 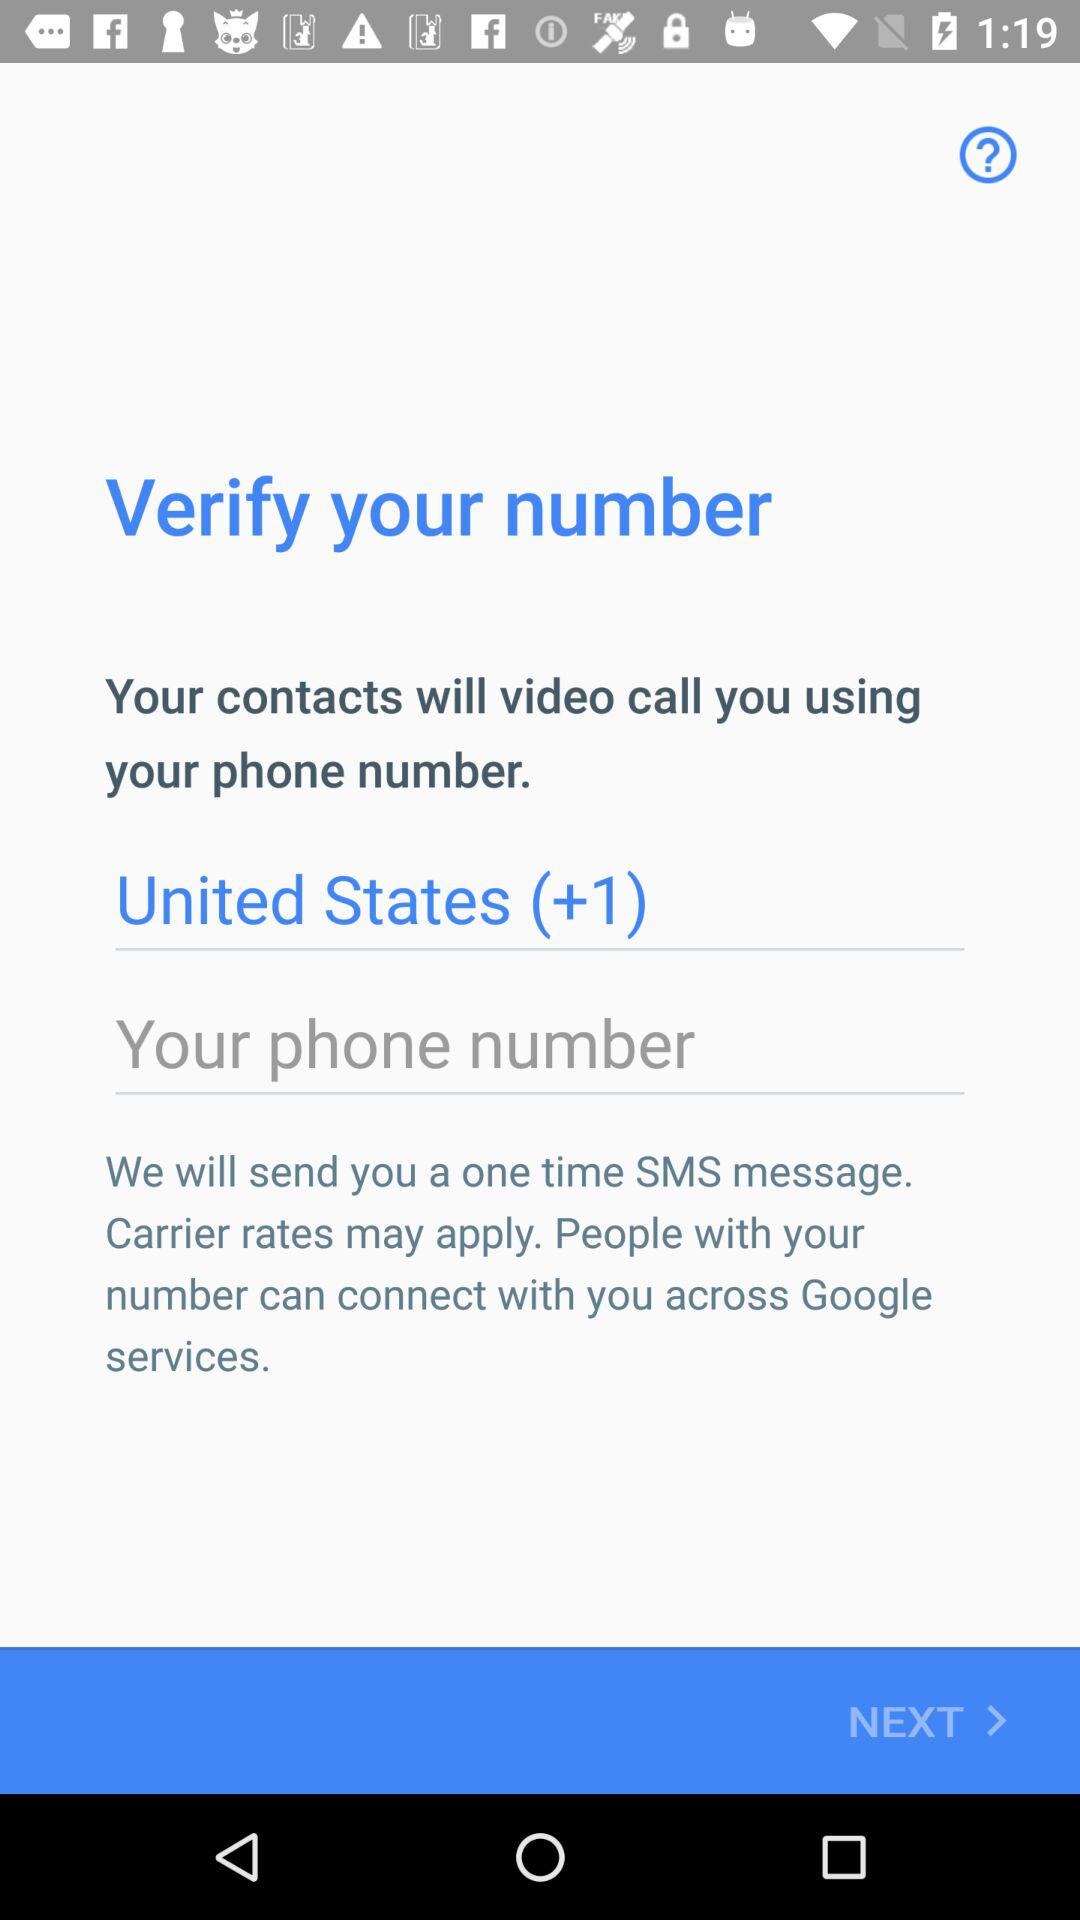 What do you see at coordinates (540, 1043) in the screenshot?
I see `enter or edit phone number` at bounding box center [540, 1043].